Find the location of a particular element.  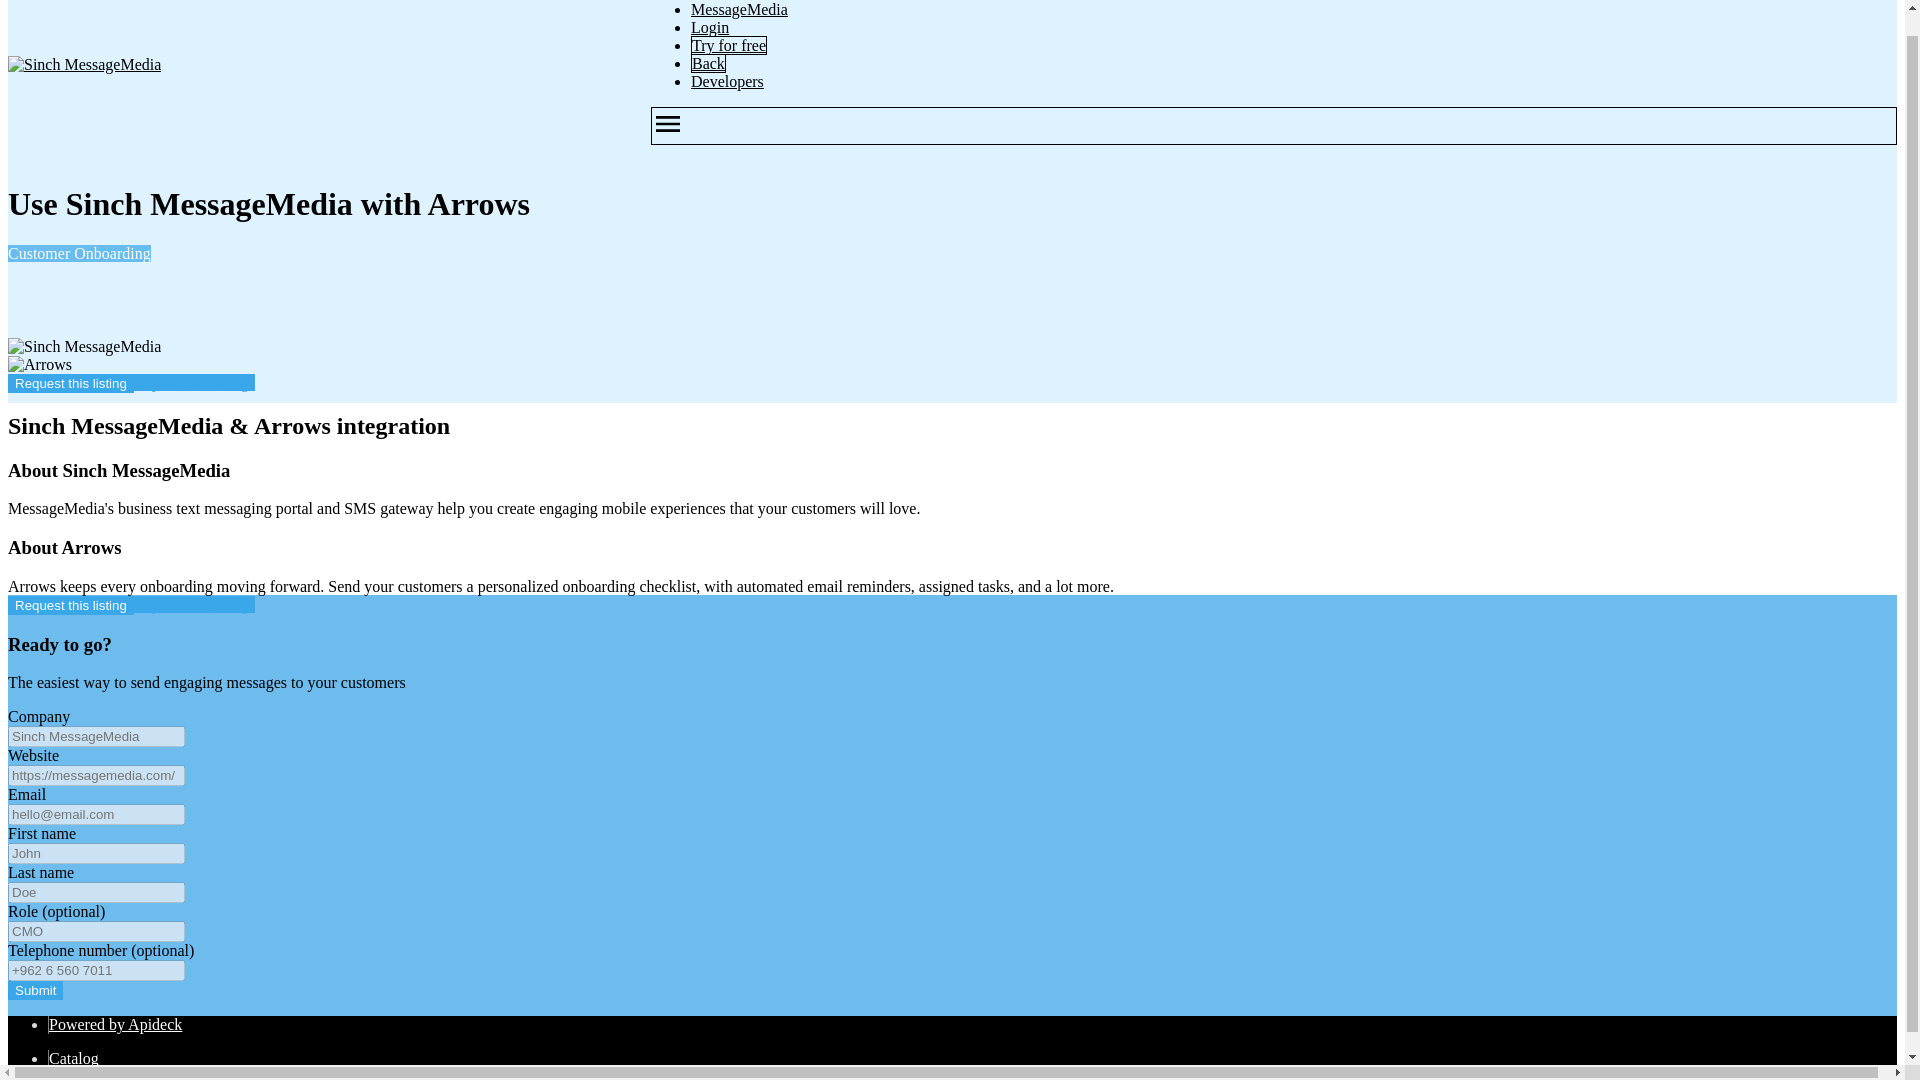

MessageMedia is located at coordinates (739, 10).